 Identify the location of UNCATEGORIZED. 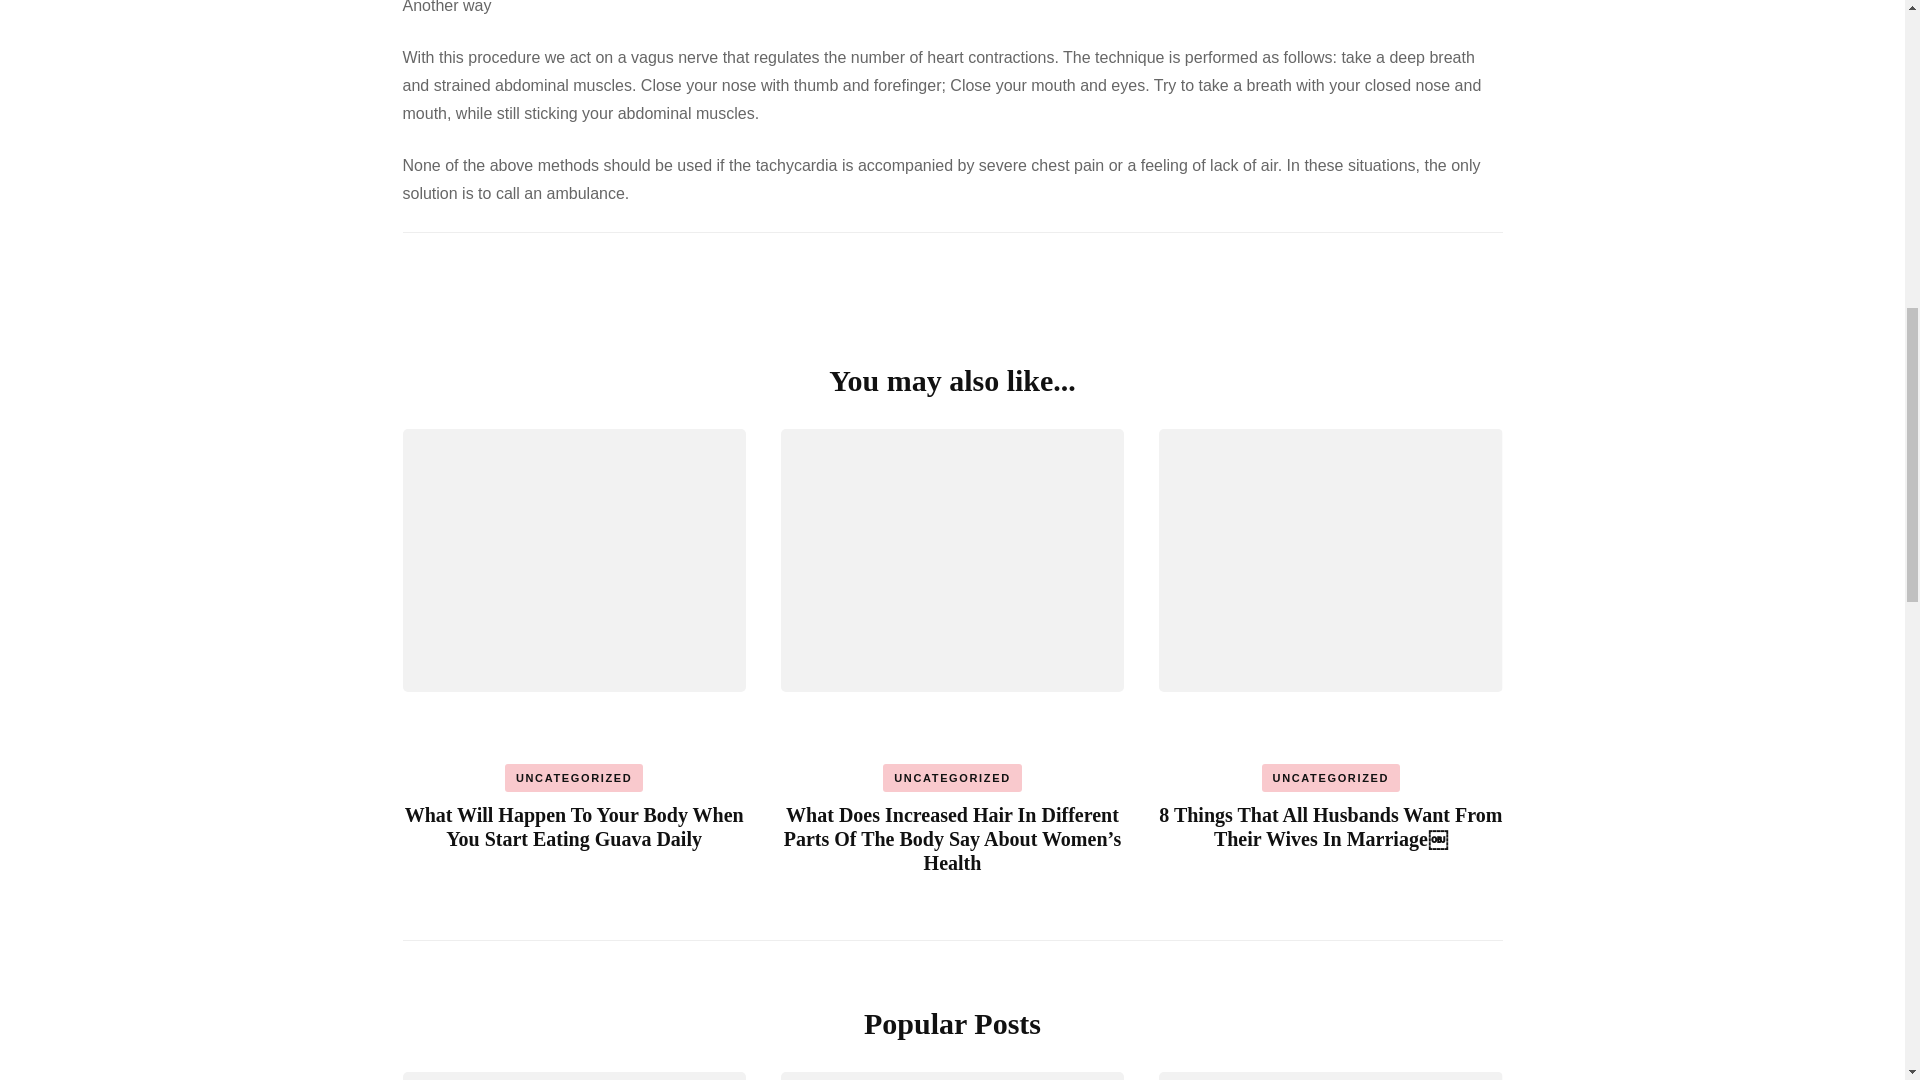
(952, 777).